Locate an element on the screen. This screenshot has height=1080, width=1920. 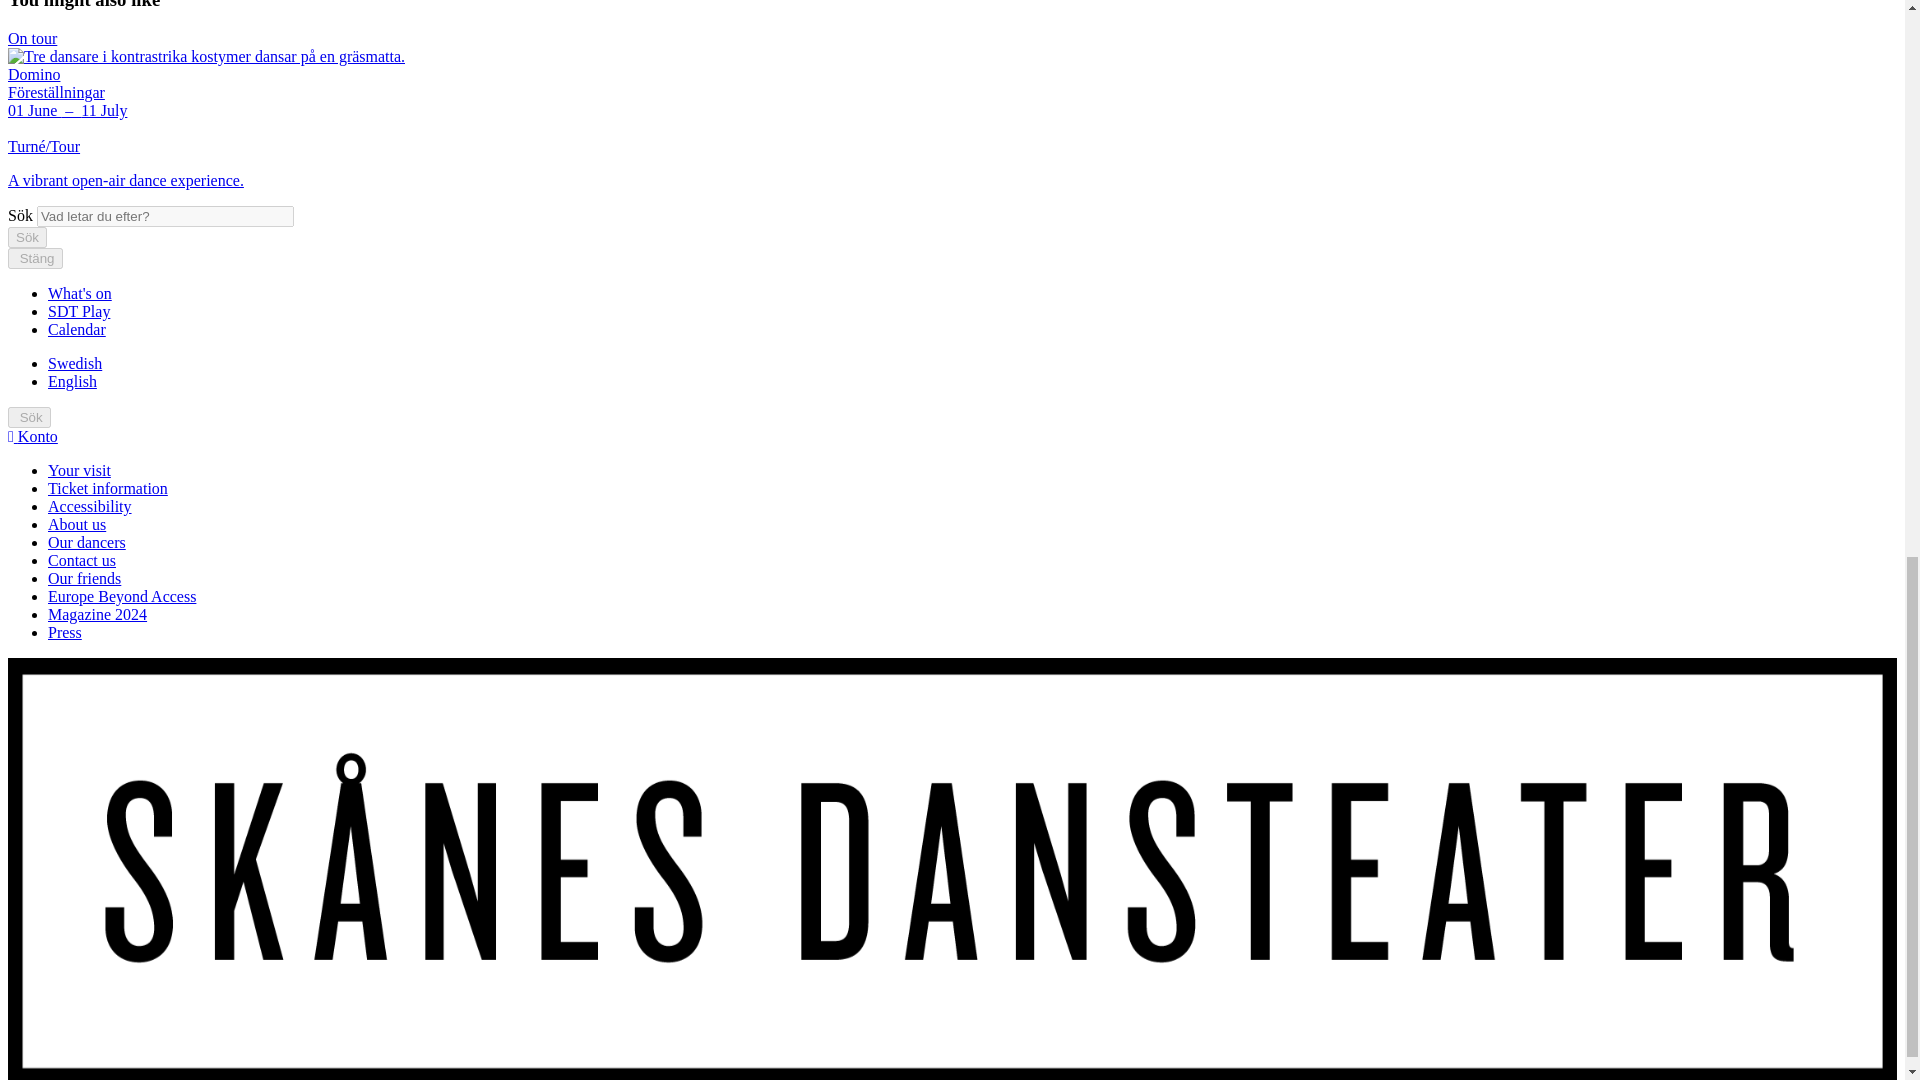
What's on is located at coordinates (80, 294).